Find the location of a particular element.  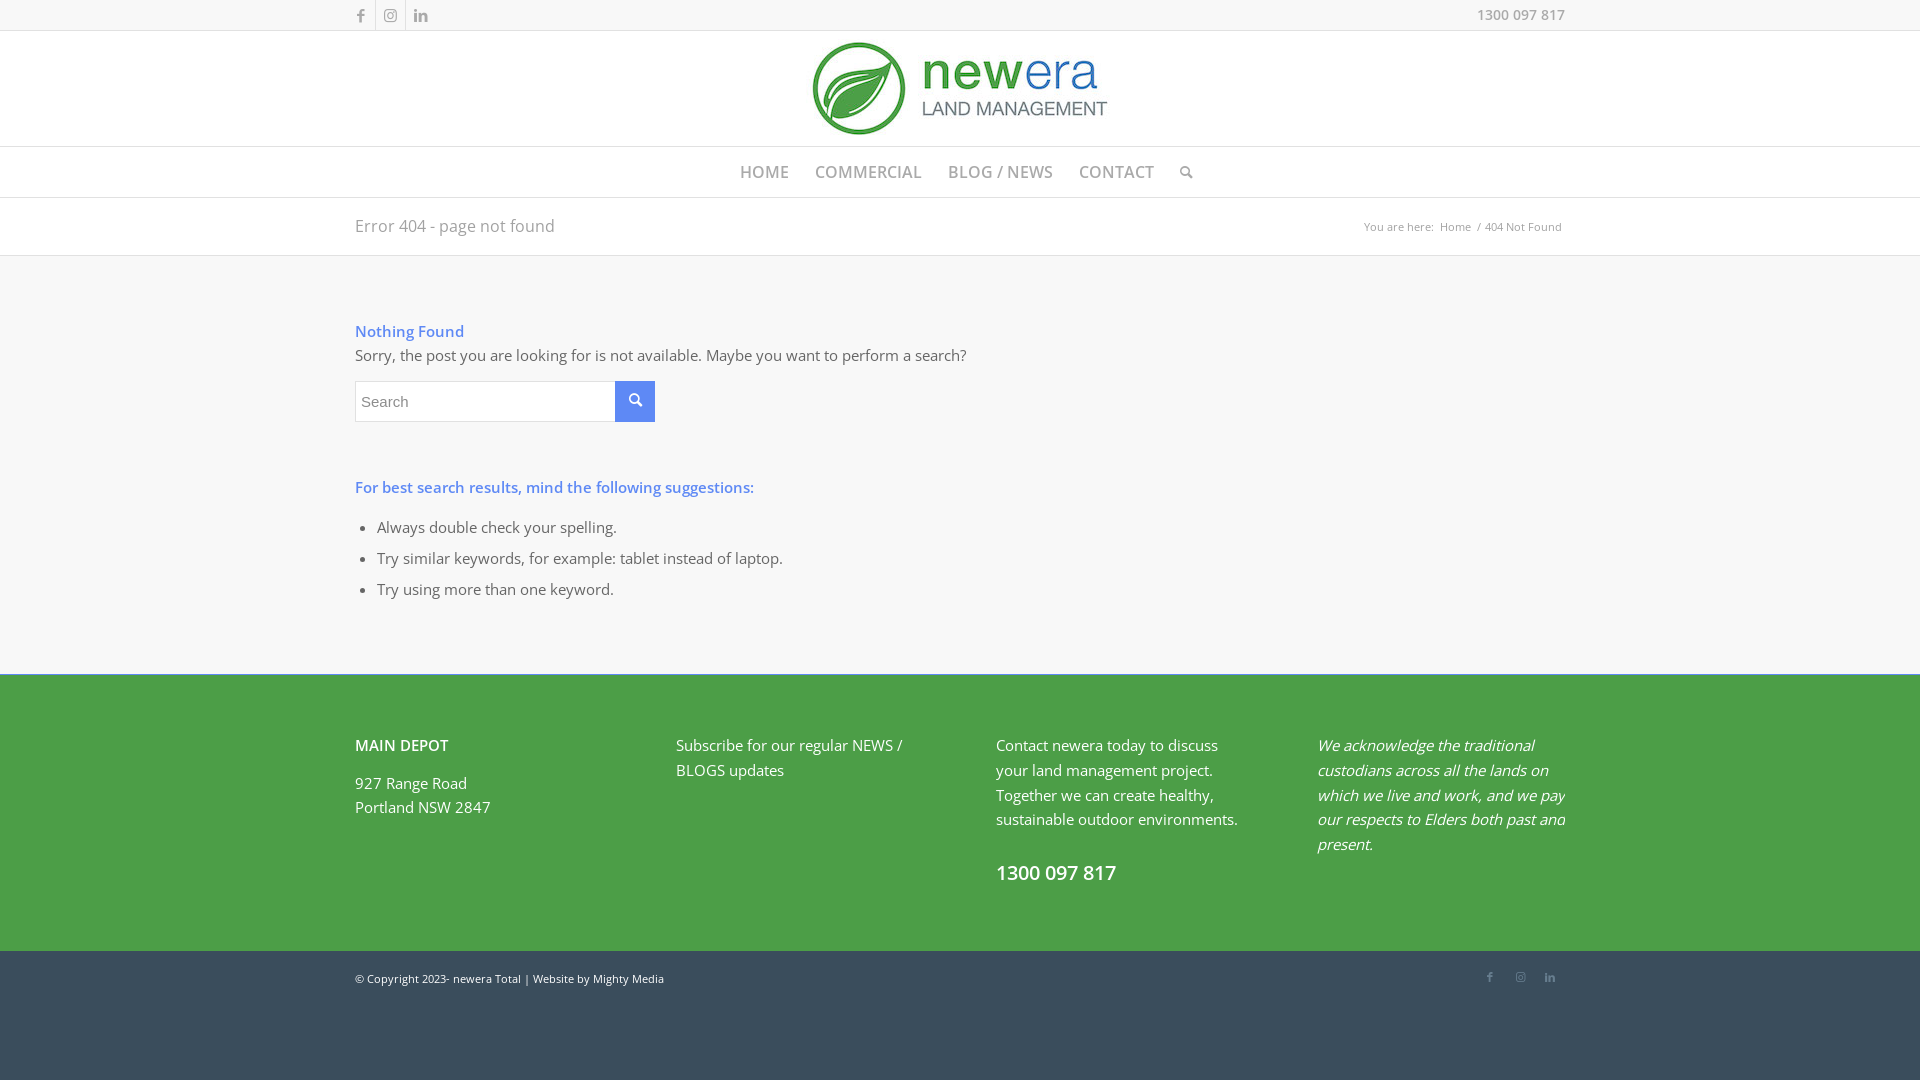

LinkedIn is located at coordinates (421, 15).